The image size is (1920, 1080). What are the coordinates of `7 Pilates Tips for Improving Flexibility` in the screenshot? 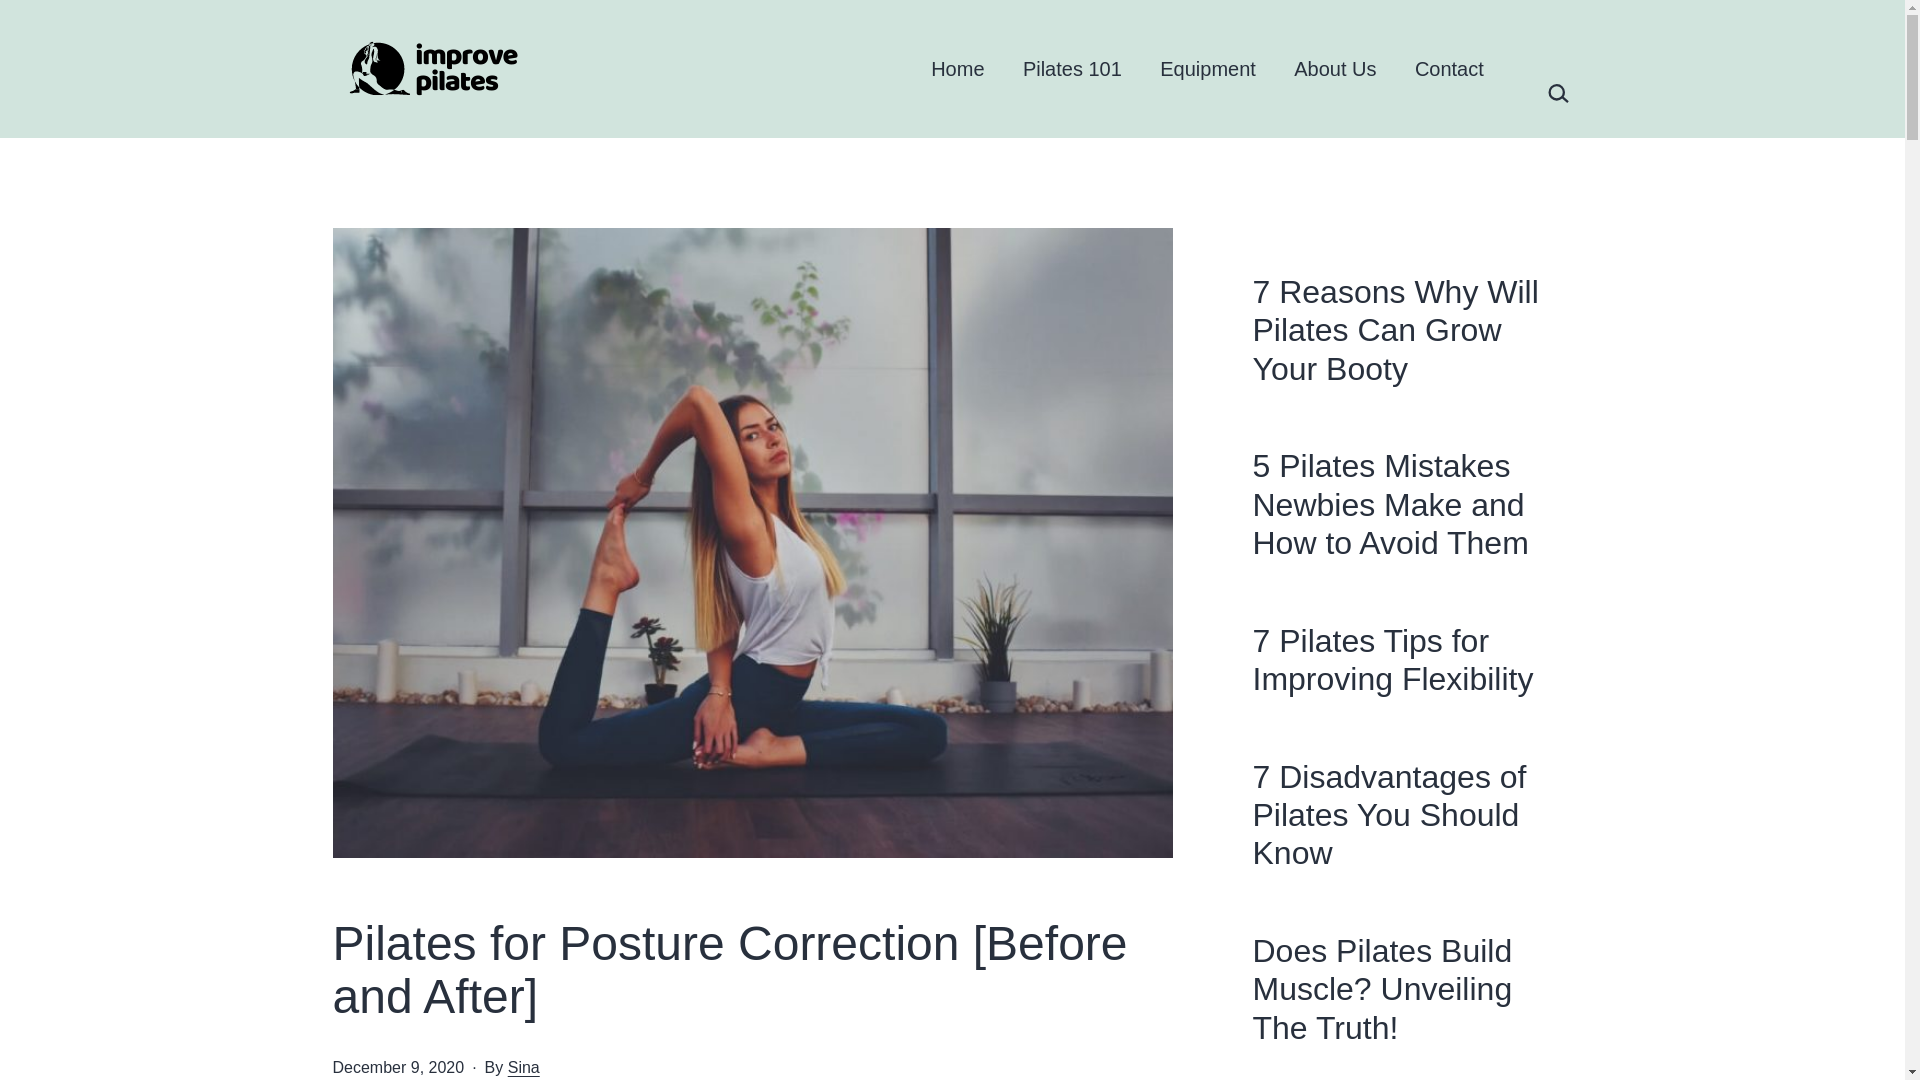 It's located at (1412, 660).